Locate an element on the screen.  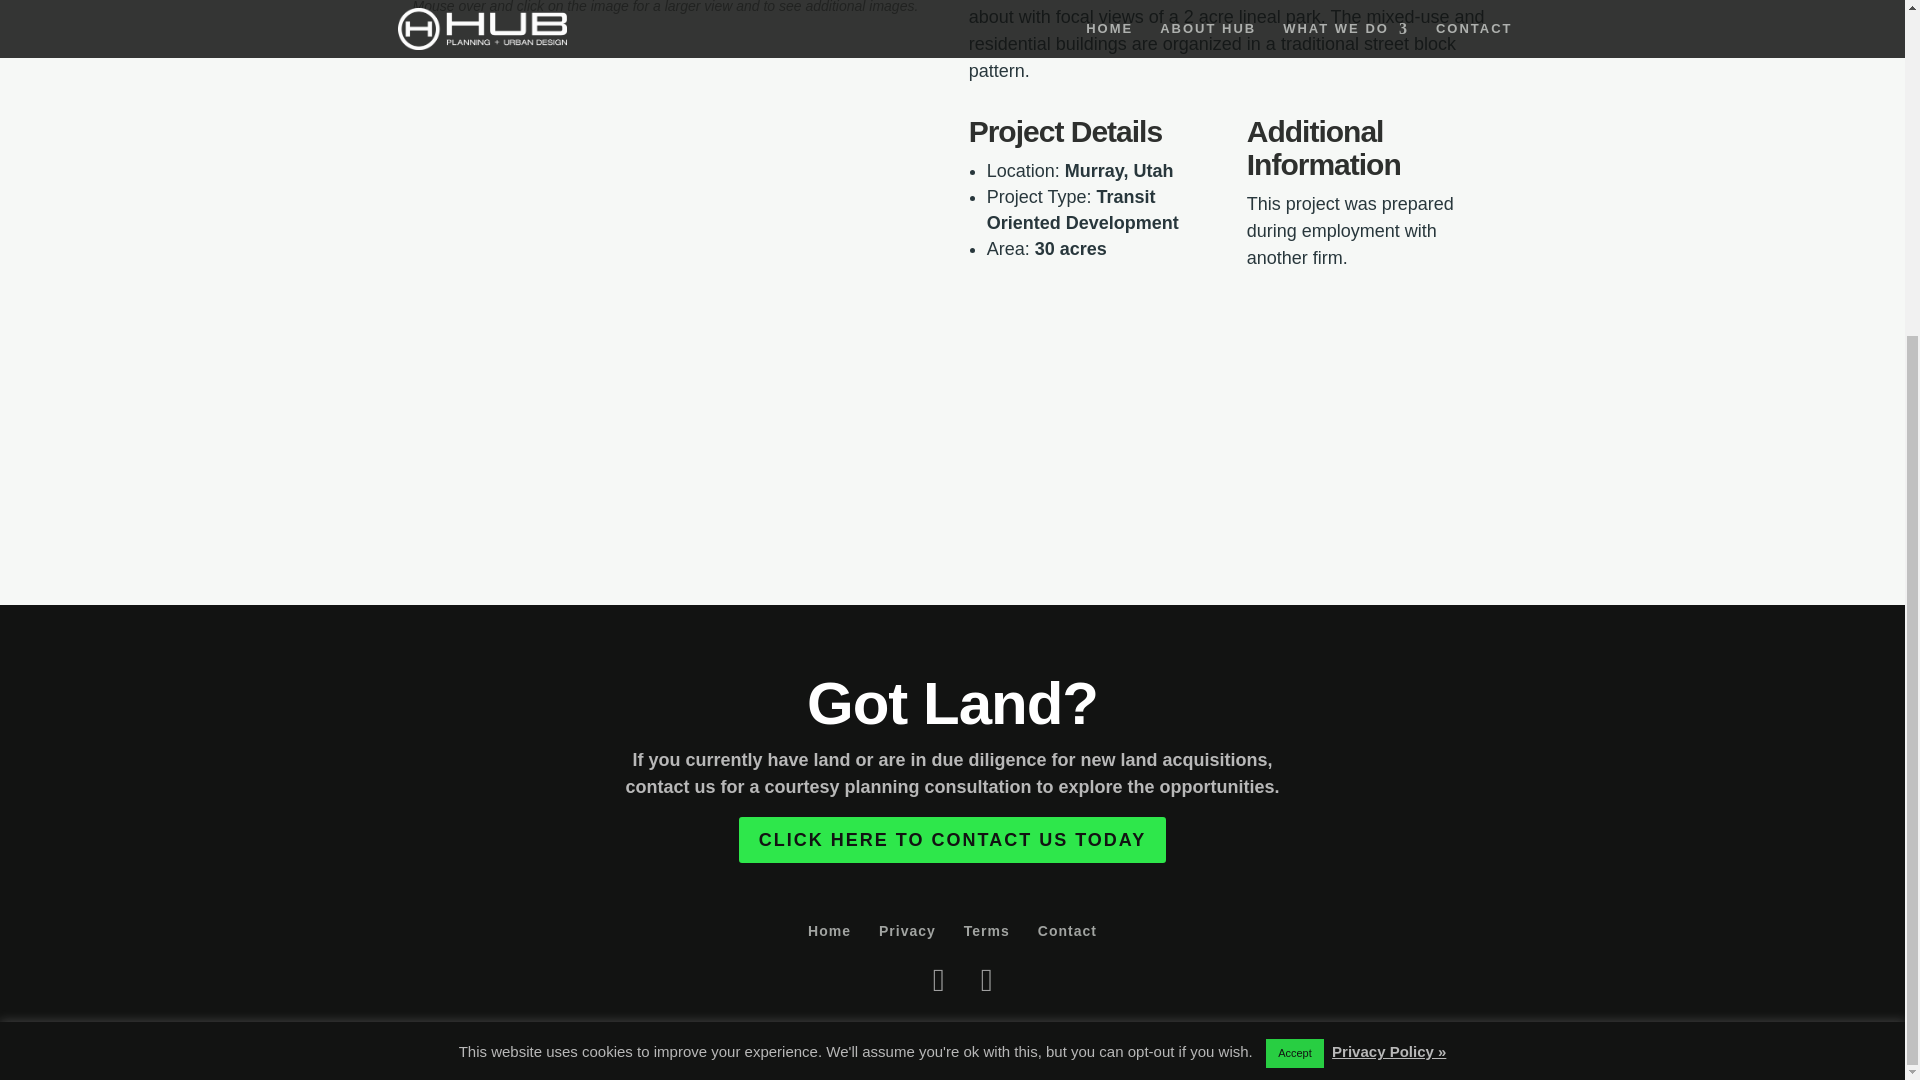
Contact is located at coordinates (1067, 930).